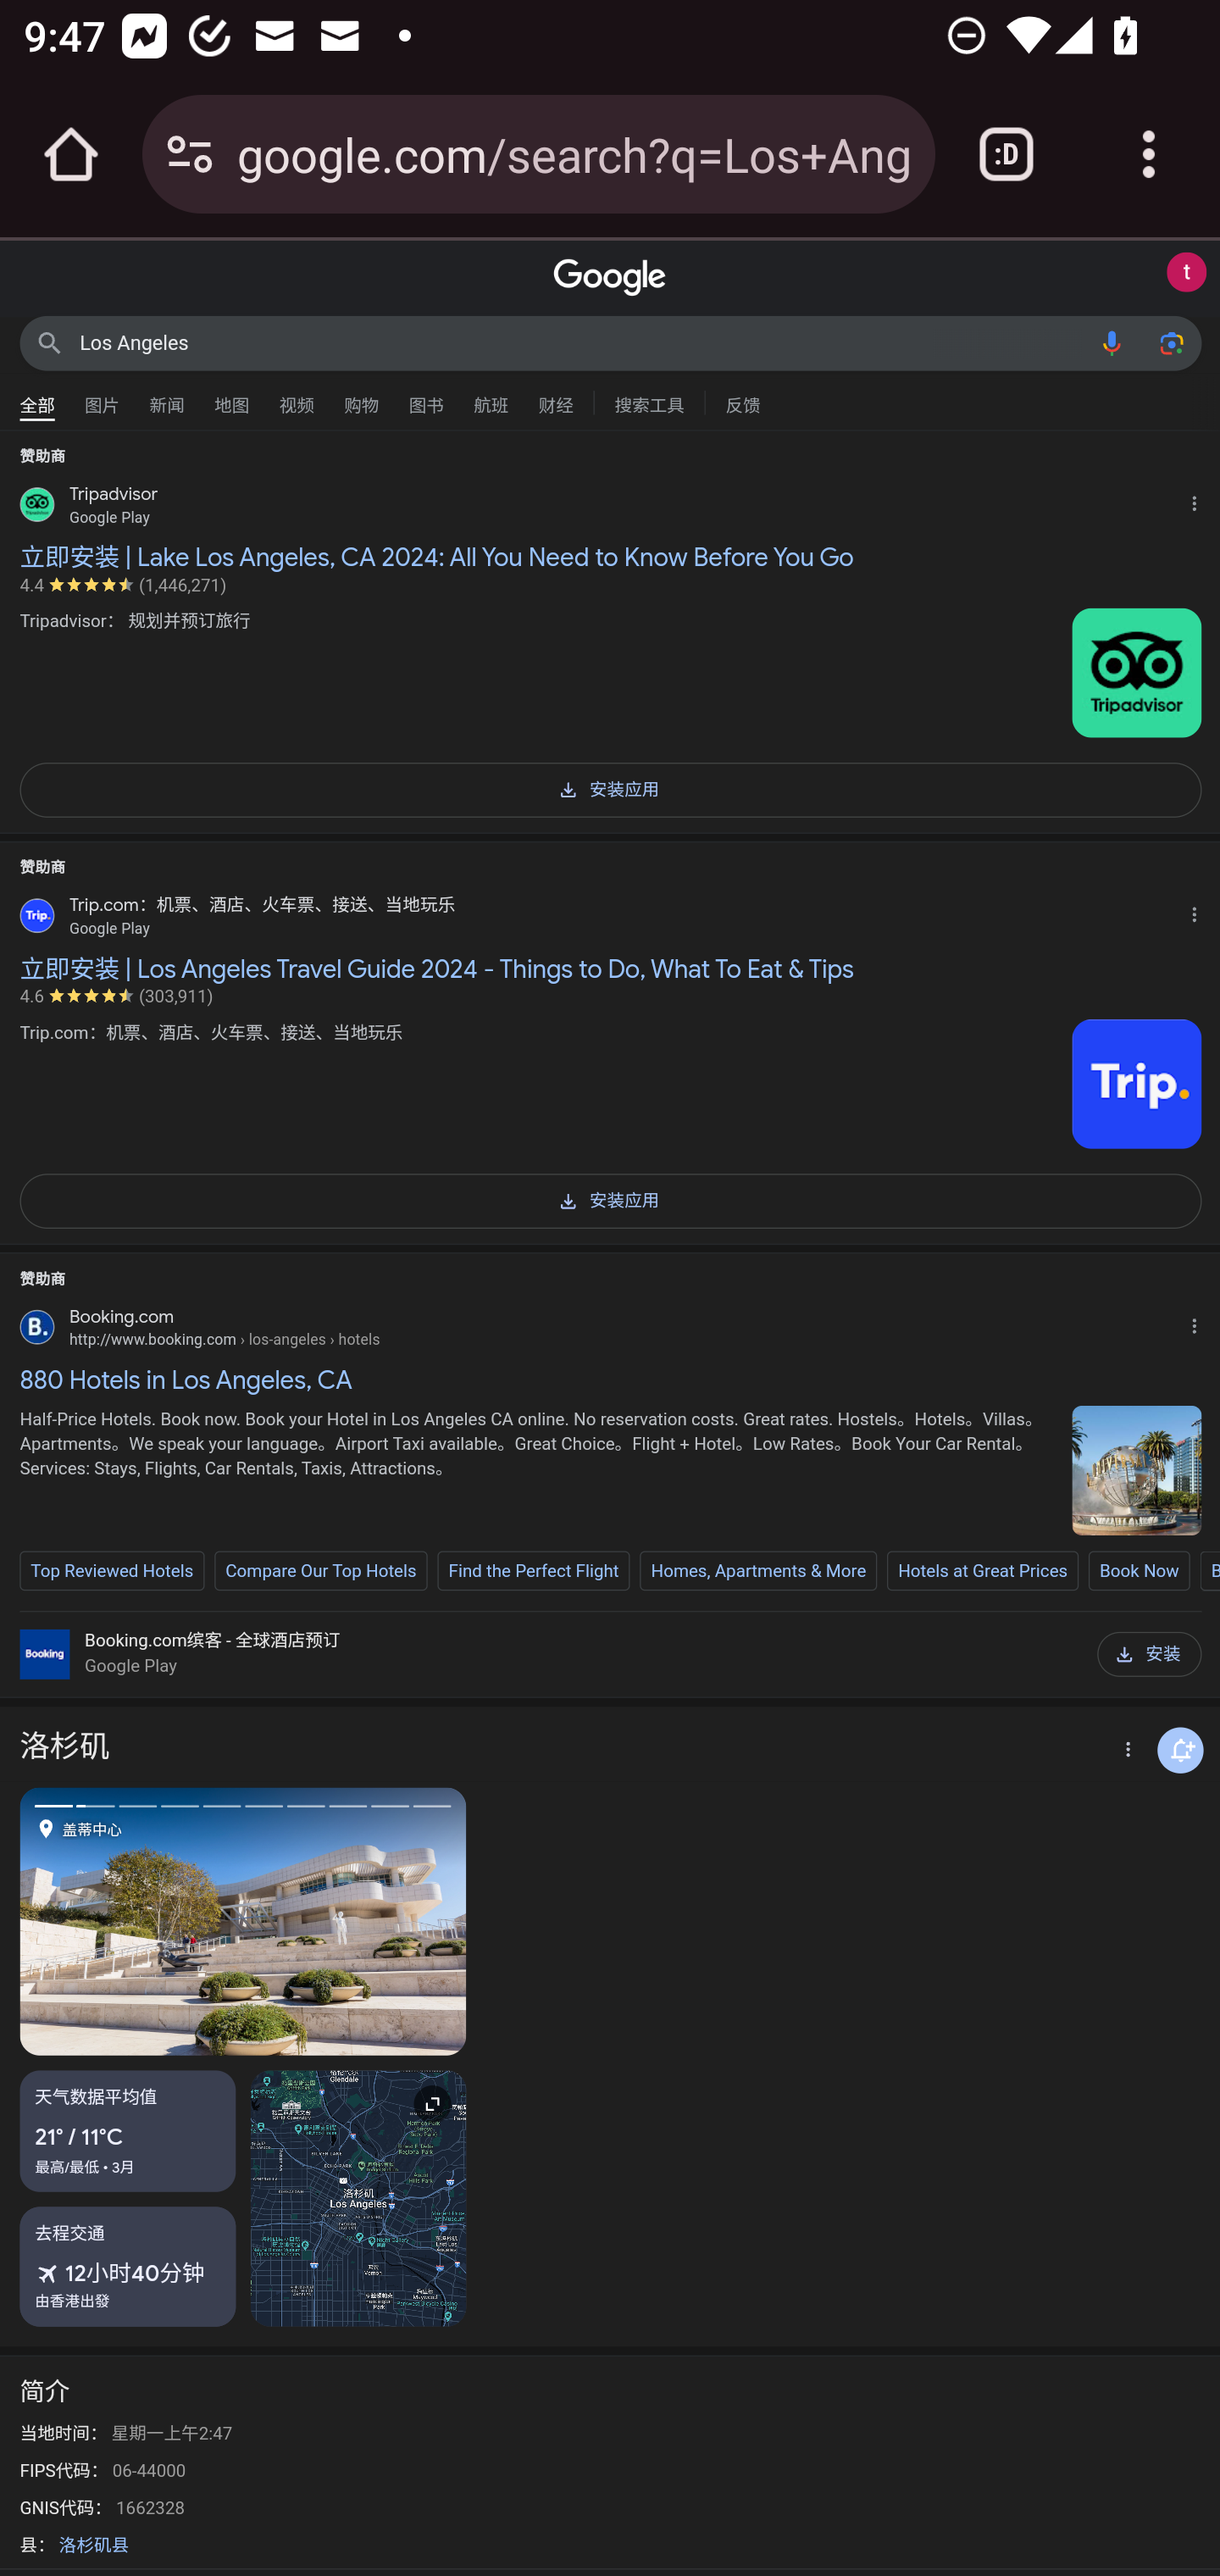 Image resolution: width=1220 pixels, height=2576 pixels. Describe the element at coordinates (610, 278) in the screenshot. I see `Google` at that location.